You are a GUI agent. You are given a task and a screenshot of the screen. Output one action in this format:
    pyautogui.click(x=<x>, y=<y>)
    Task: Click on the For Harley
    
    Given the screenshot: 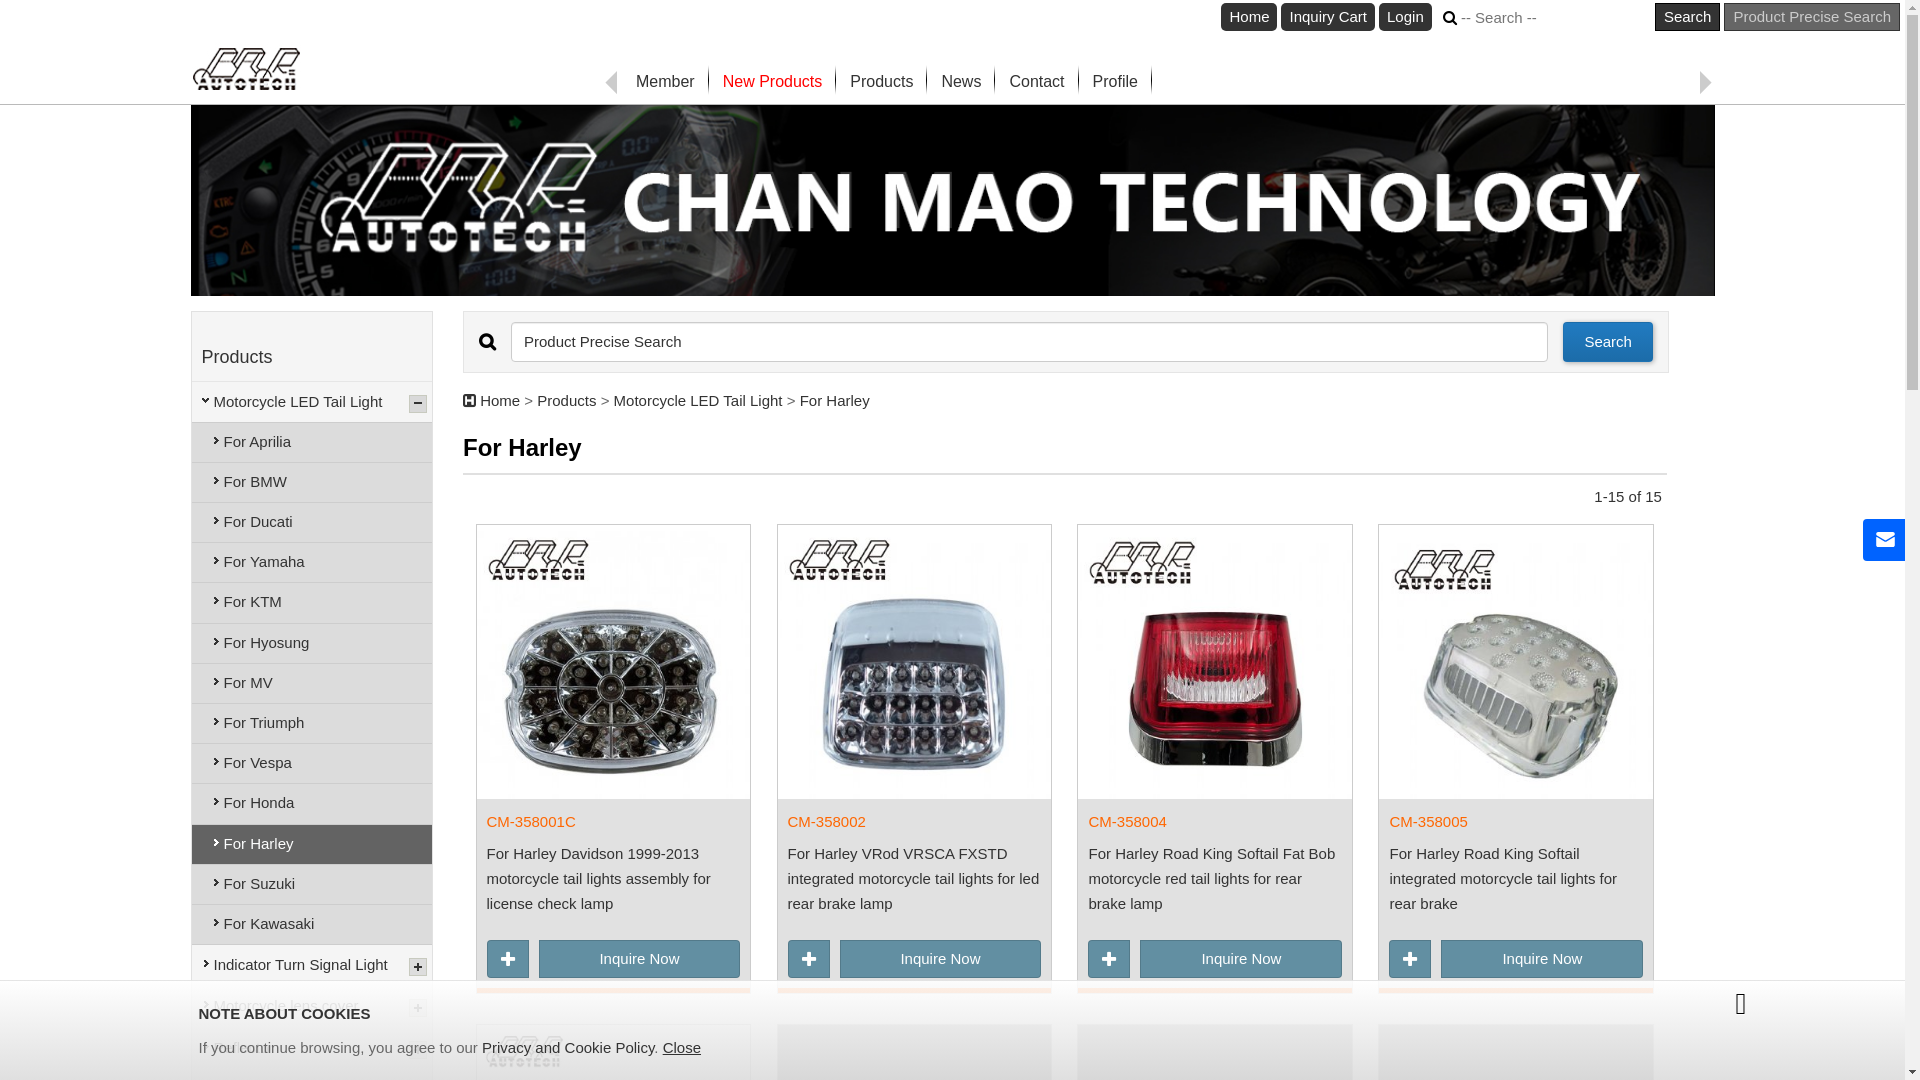 What is the action you would take?
    pyautogui.click(x=312, y=844)
    